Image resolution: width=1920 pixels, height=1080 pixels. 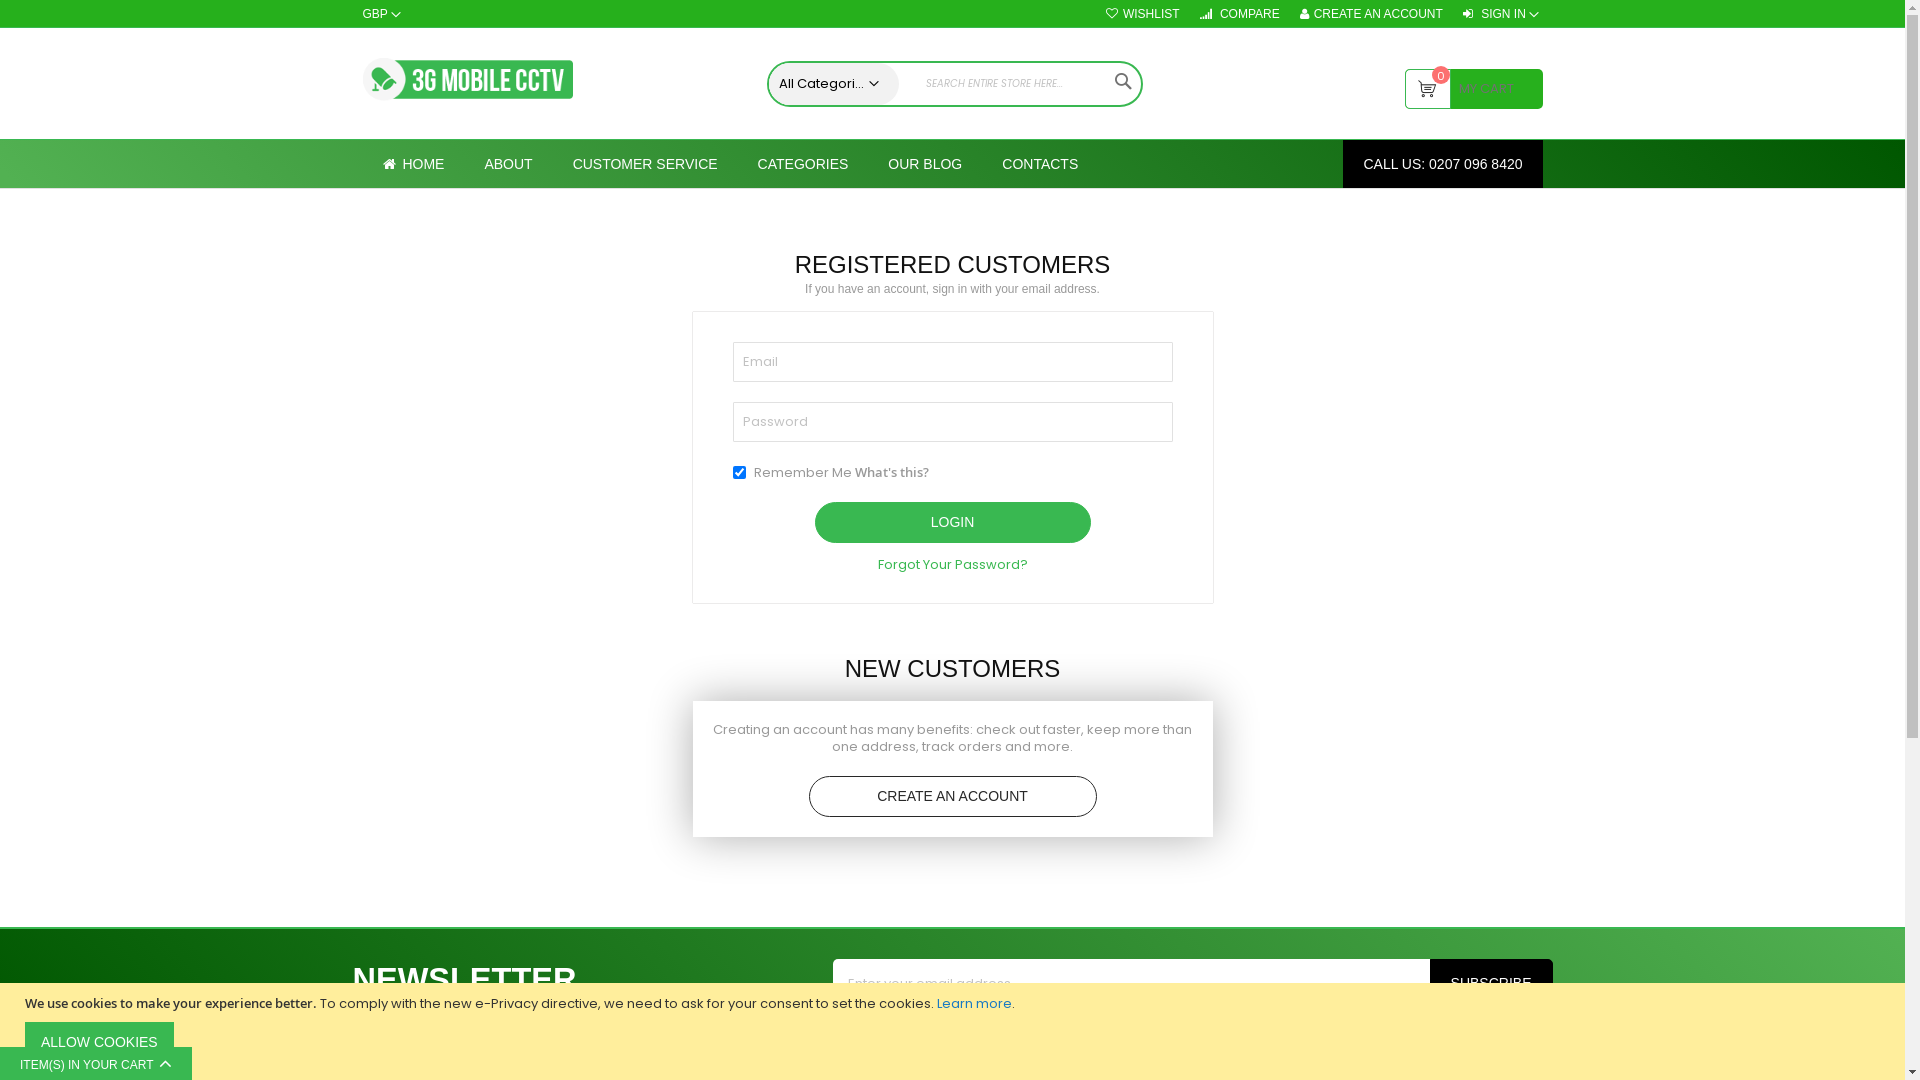 What do you see at coordinates (925, 164) in the screenshot?
I see `OUR BLOG` at bounding box center [925, 164].